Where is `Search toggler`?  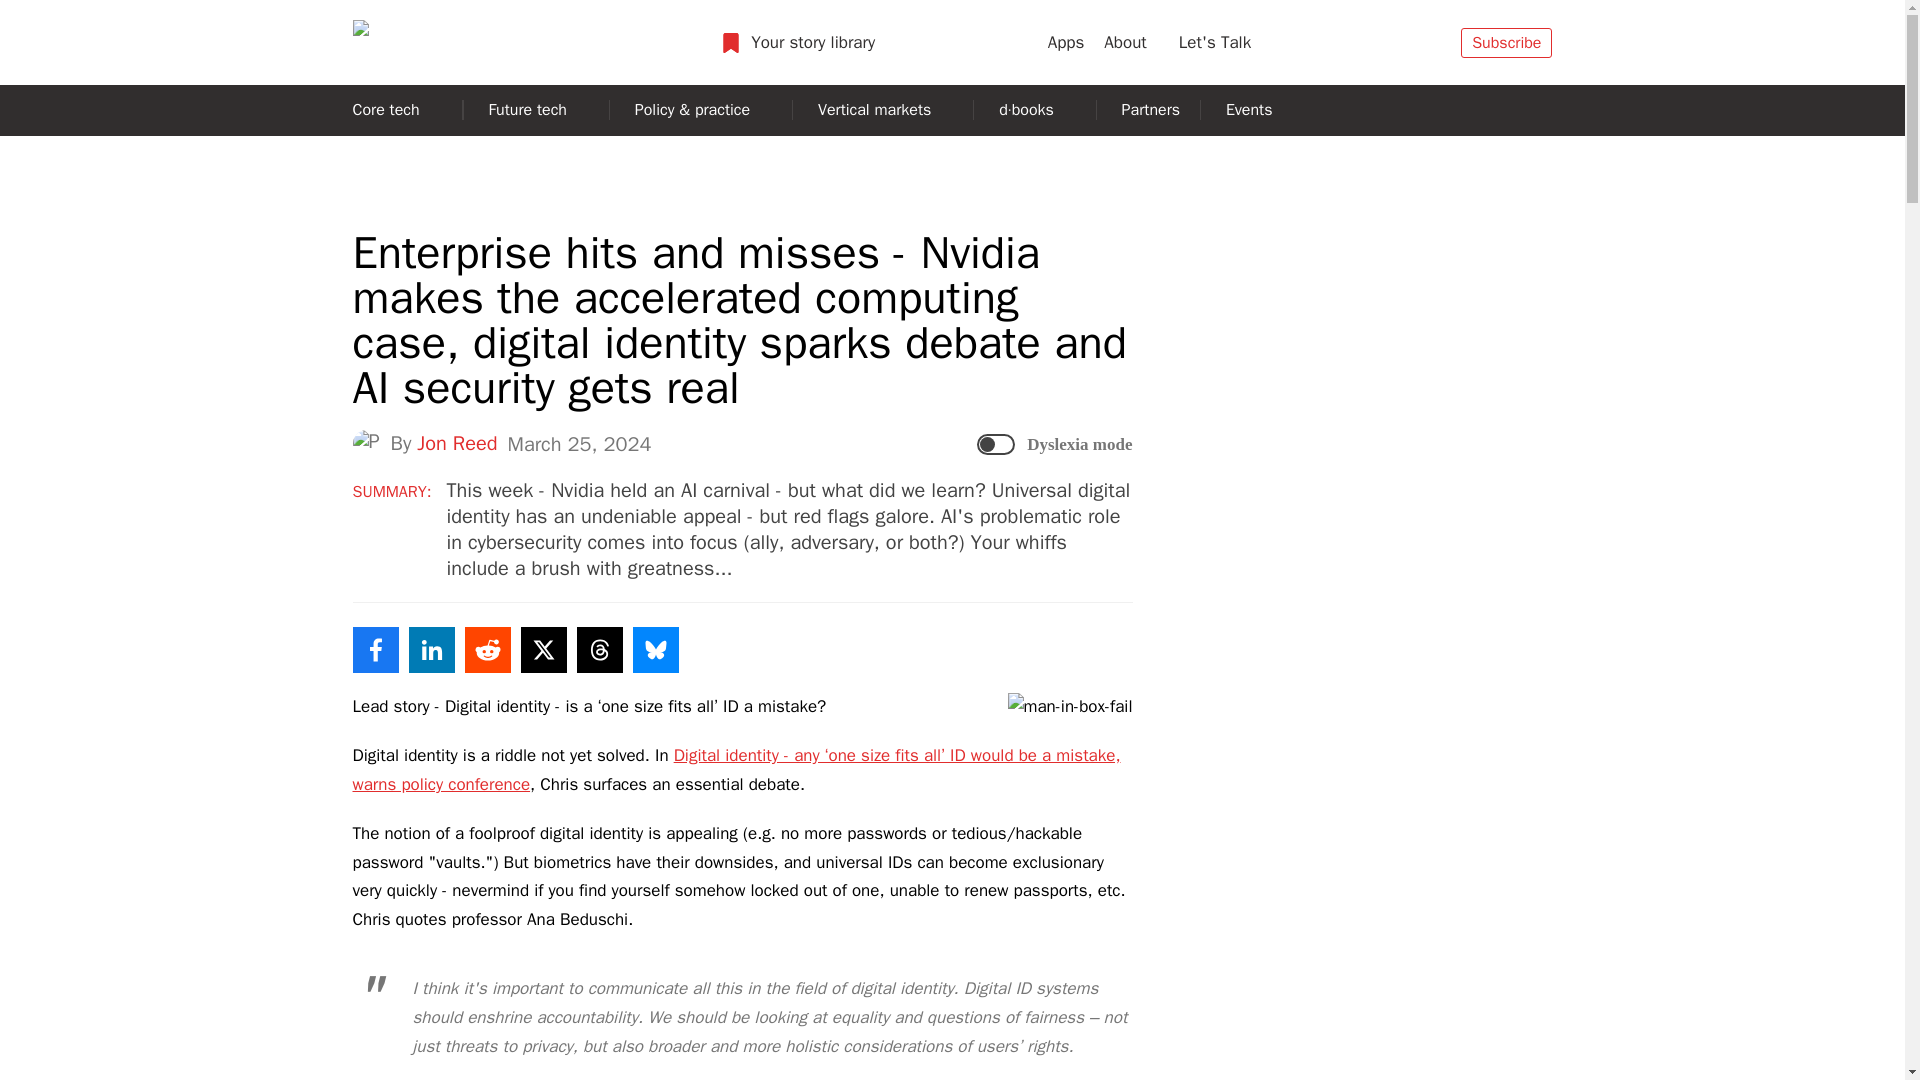
Search toggler is located at coordinates (1294, 43).